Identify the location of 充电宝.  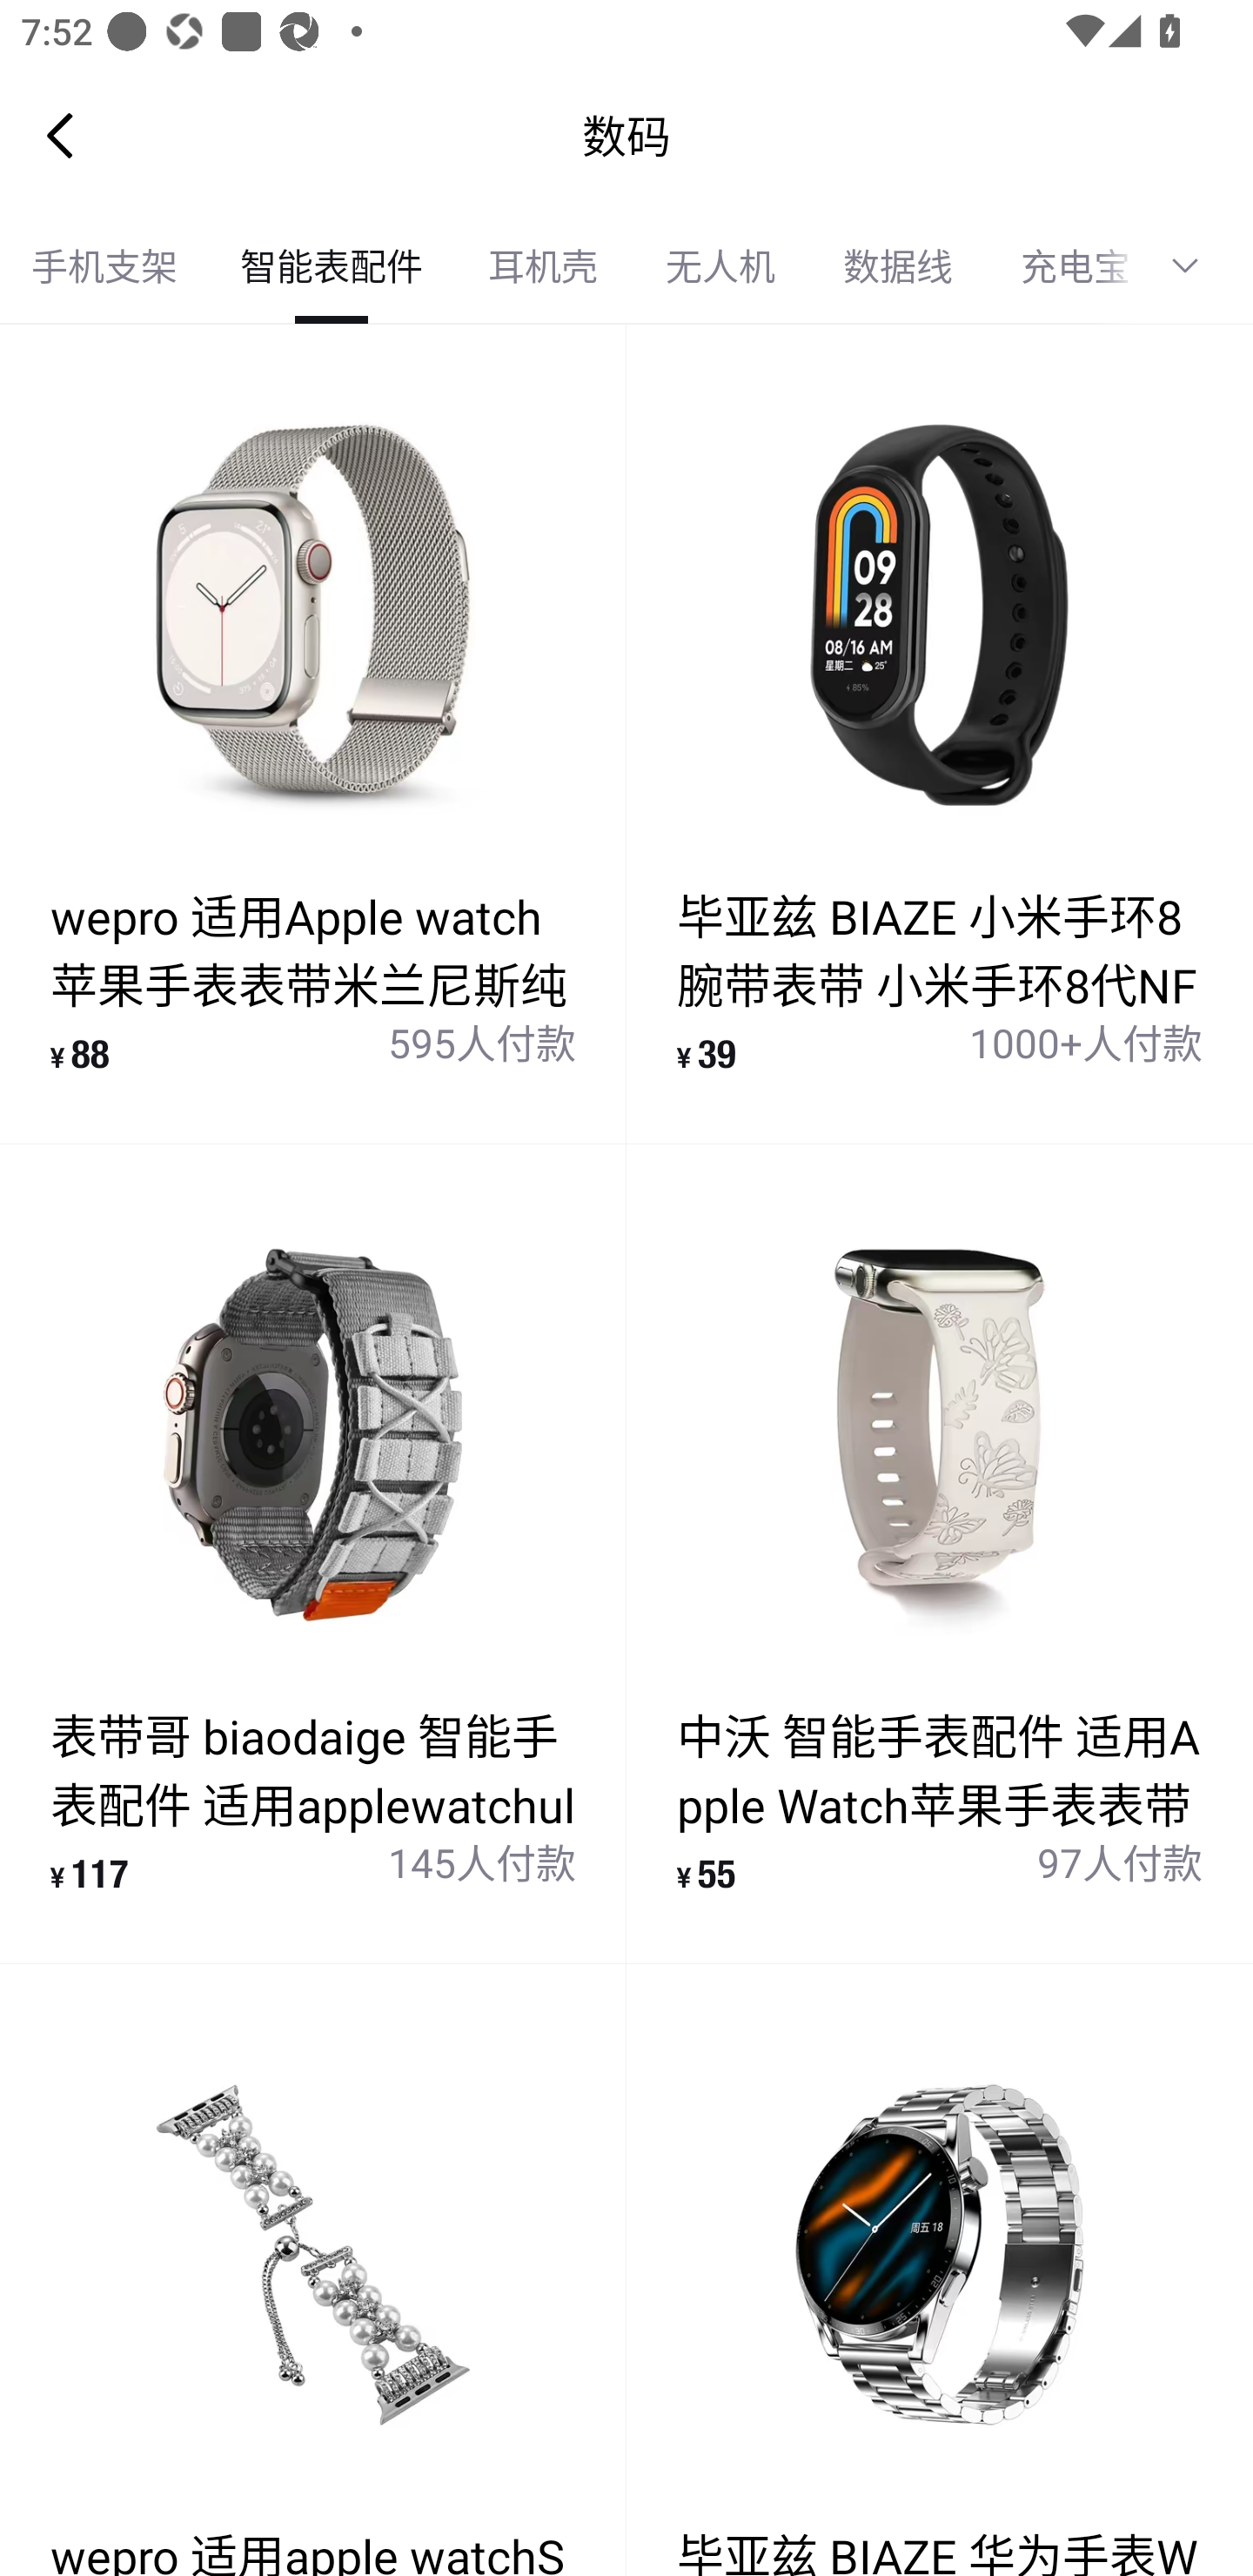
(1062, 266).